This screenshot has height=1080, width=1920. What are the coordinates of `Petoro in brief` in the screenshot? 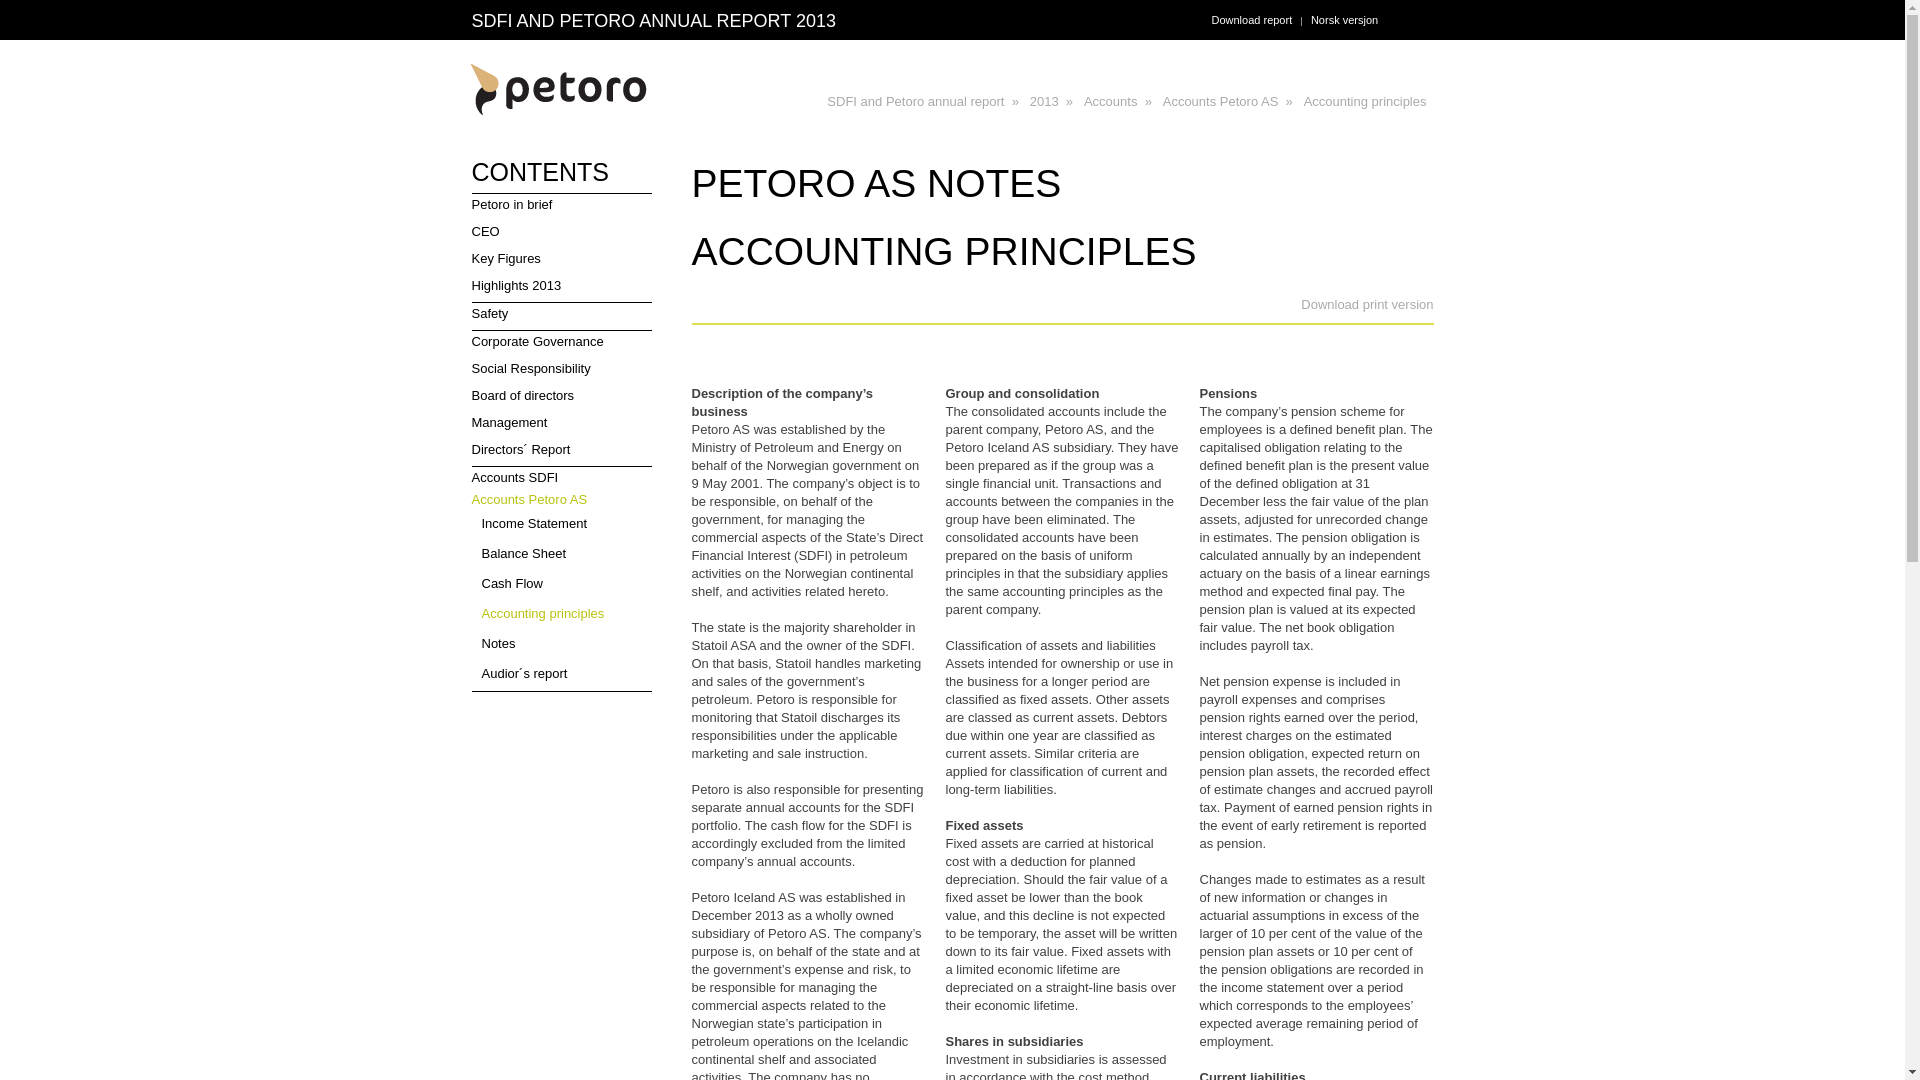 It's located at (568, 208).